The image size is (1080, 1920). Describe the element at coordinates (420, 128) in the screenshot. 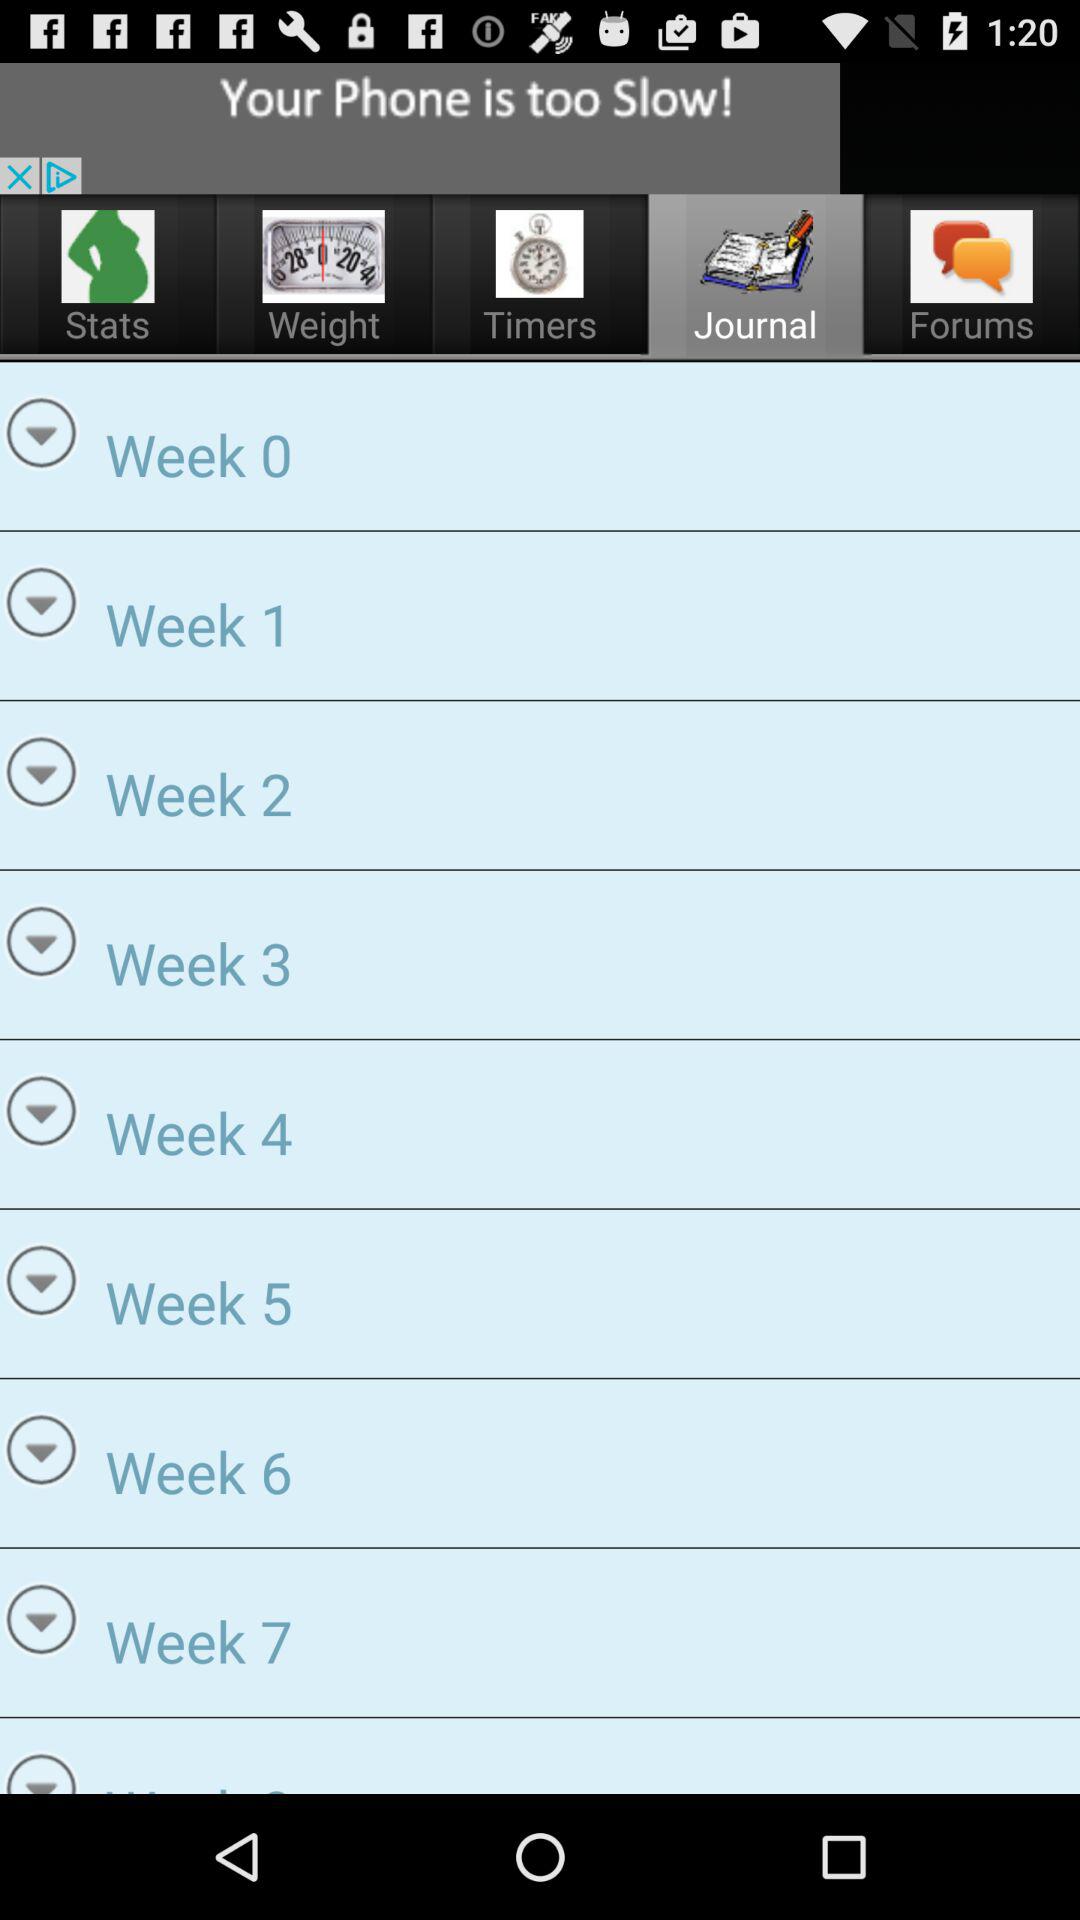

I see `advertisement` at that location.